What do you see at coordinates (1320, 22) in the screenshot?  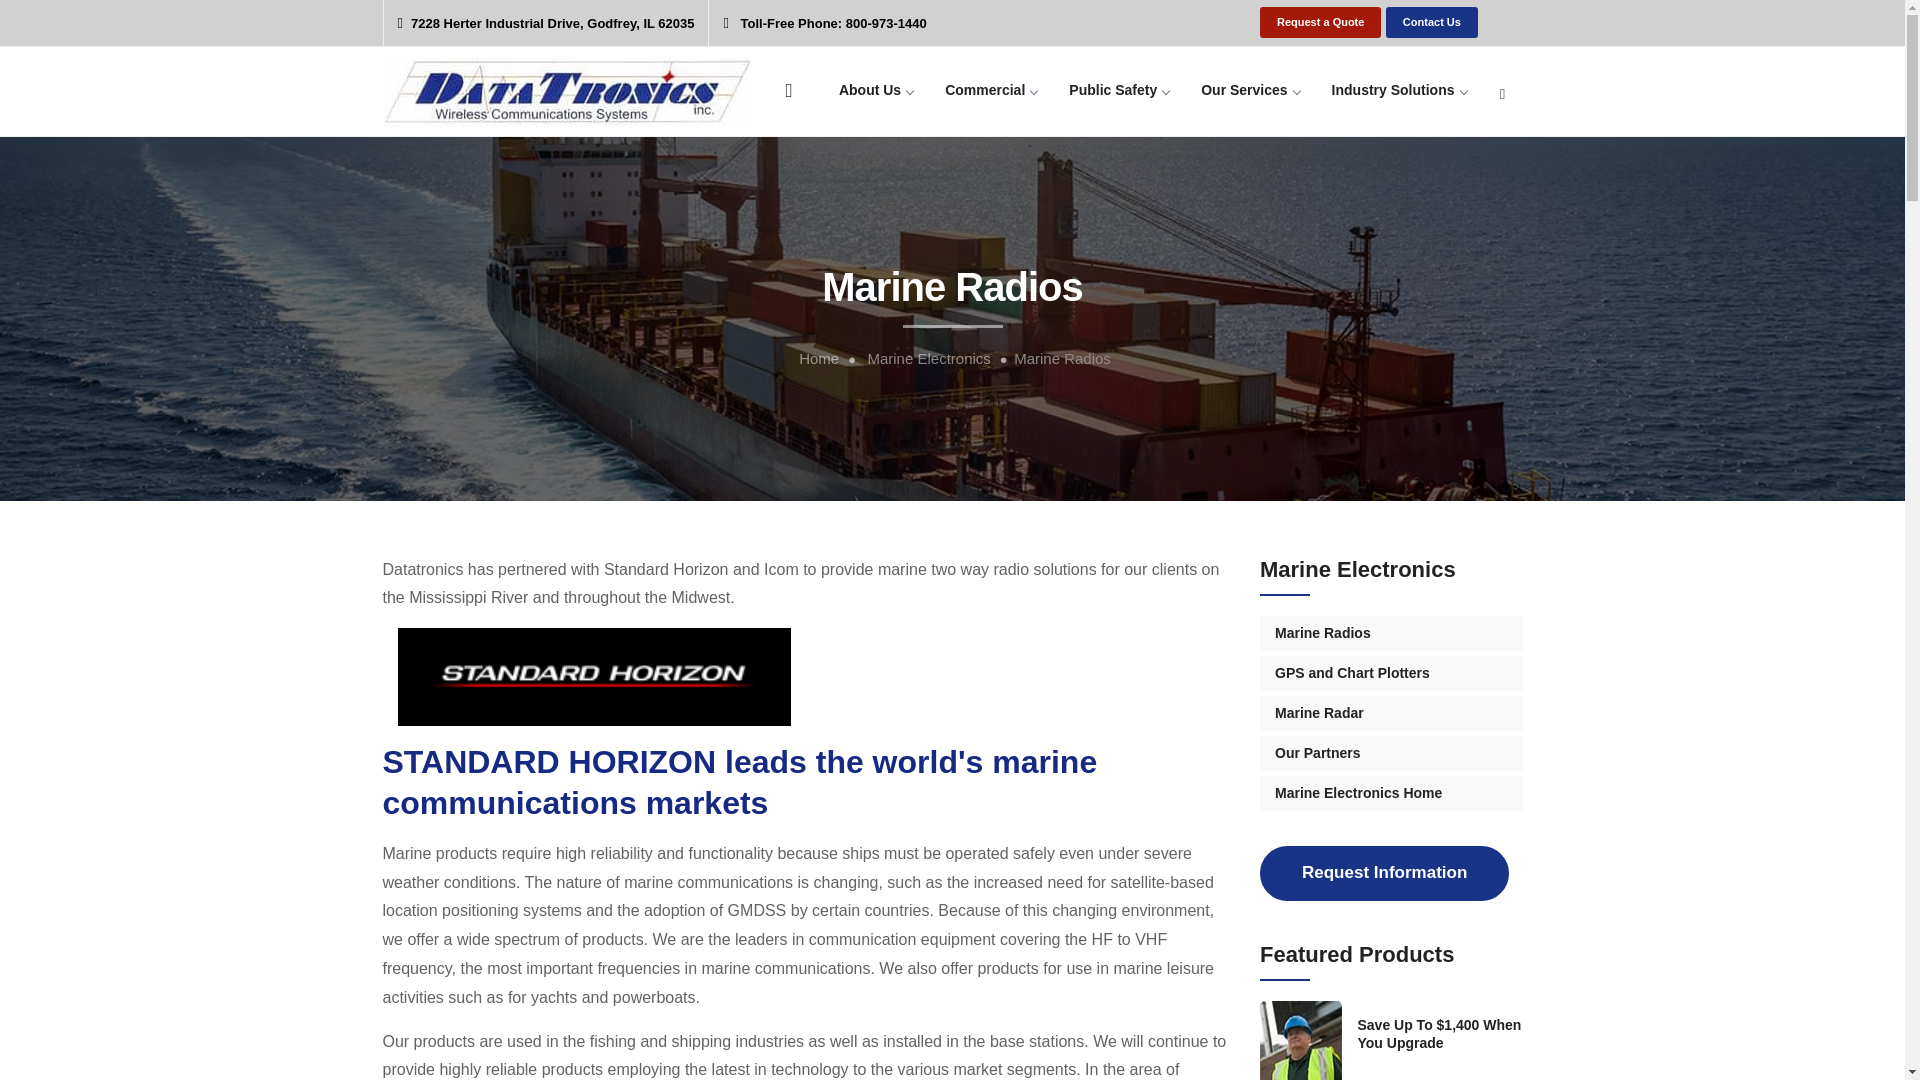 I see `Request a Quote` at bounding box center [1320, 22].